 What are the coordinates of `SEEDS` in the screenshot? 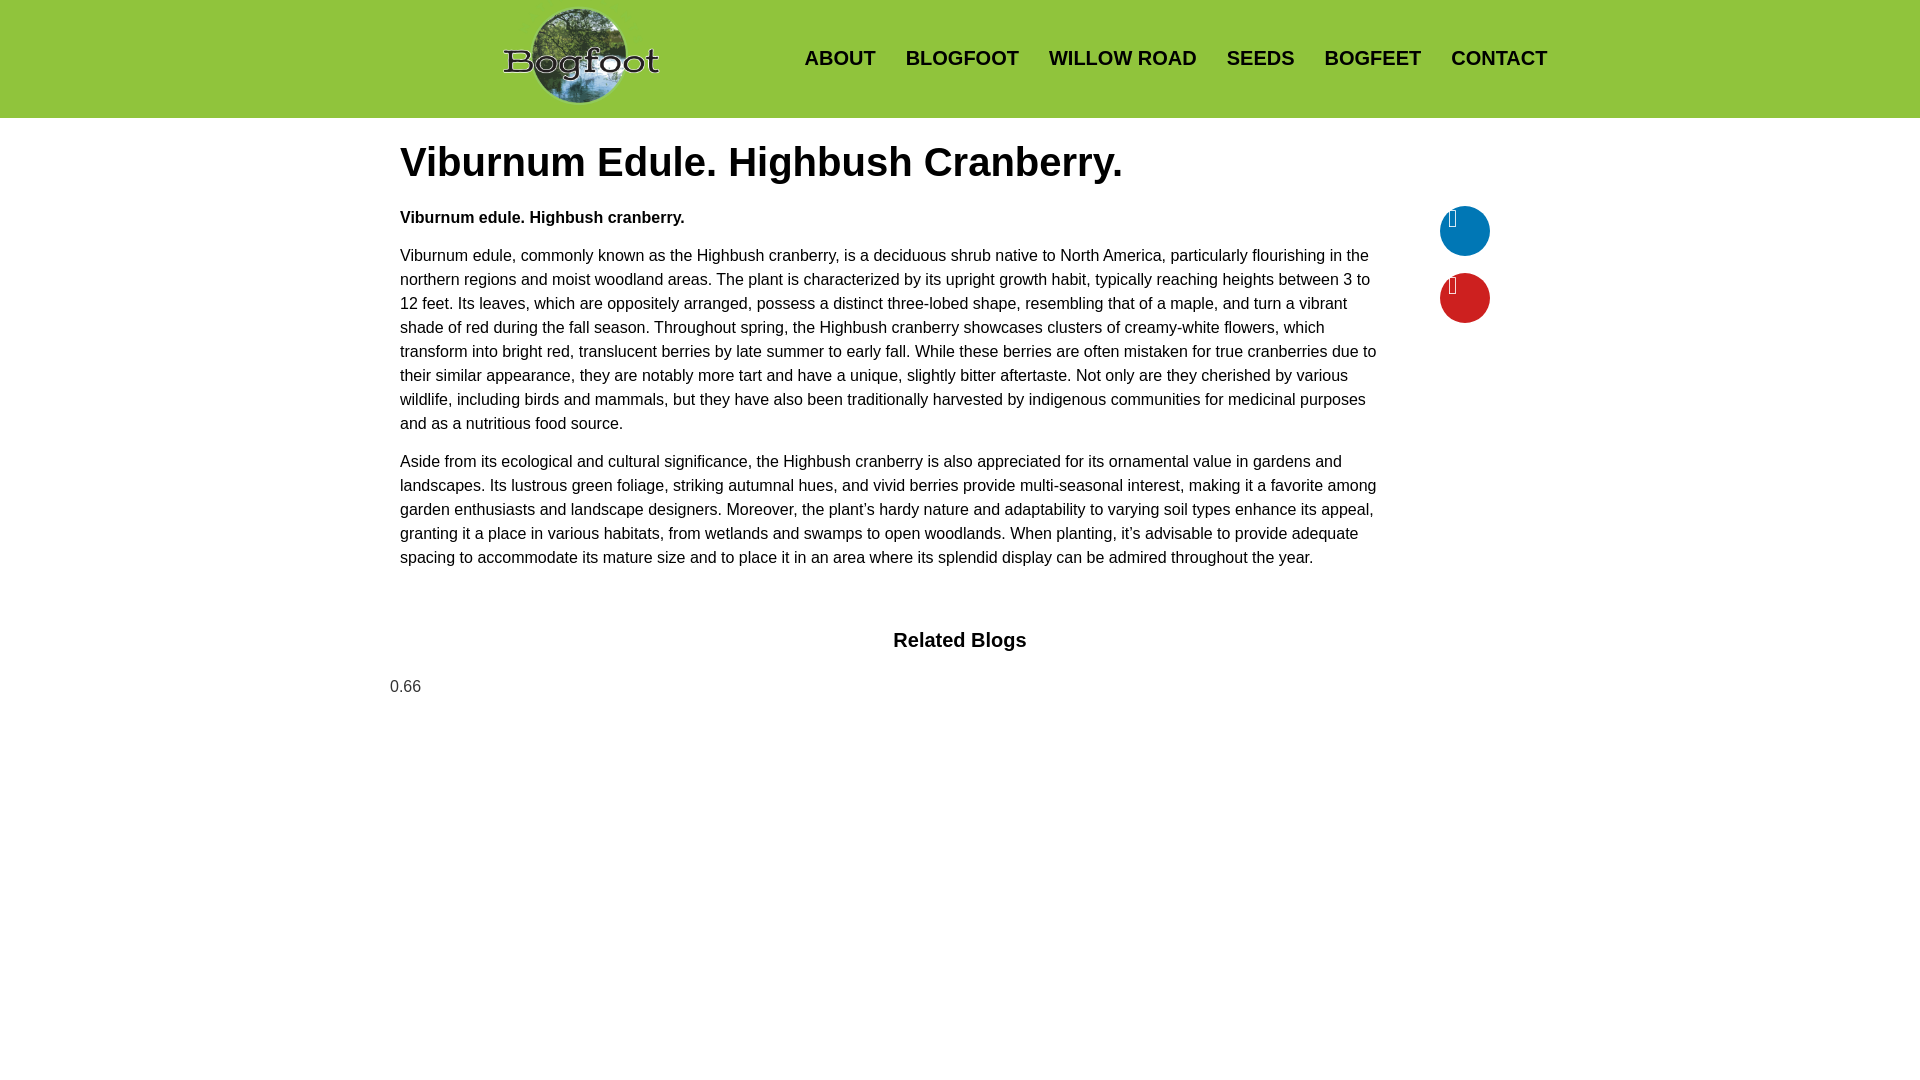 It's located at (1261, 58).